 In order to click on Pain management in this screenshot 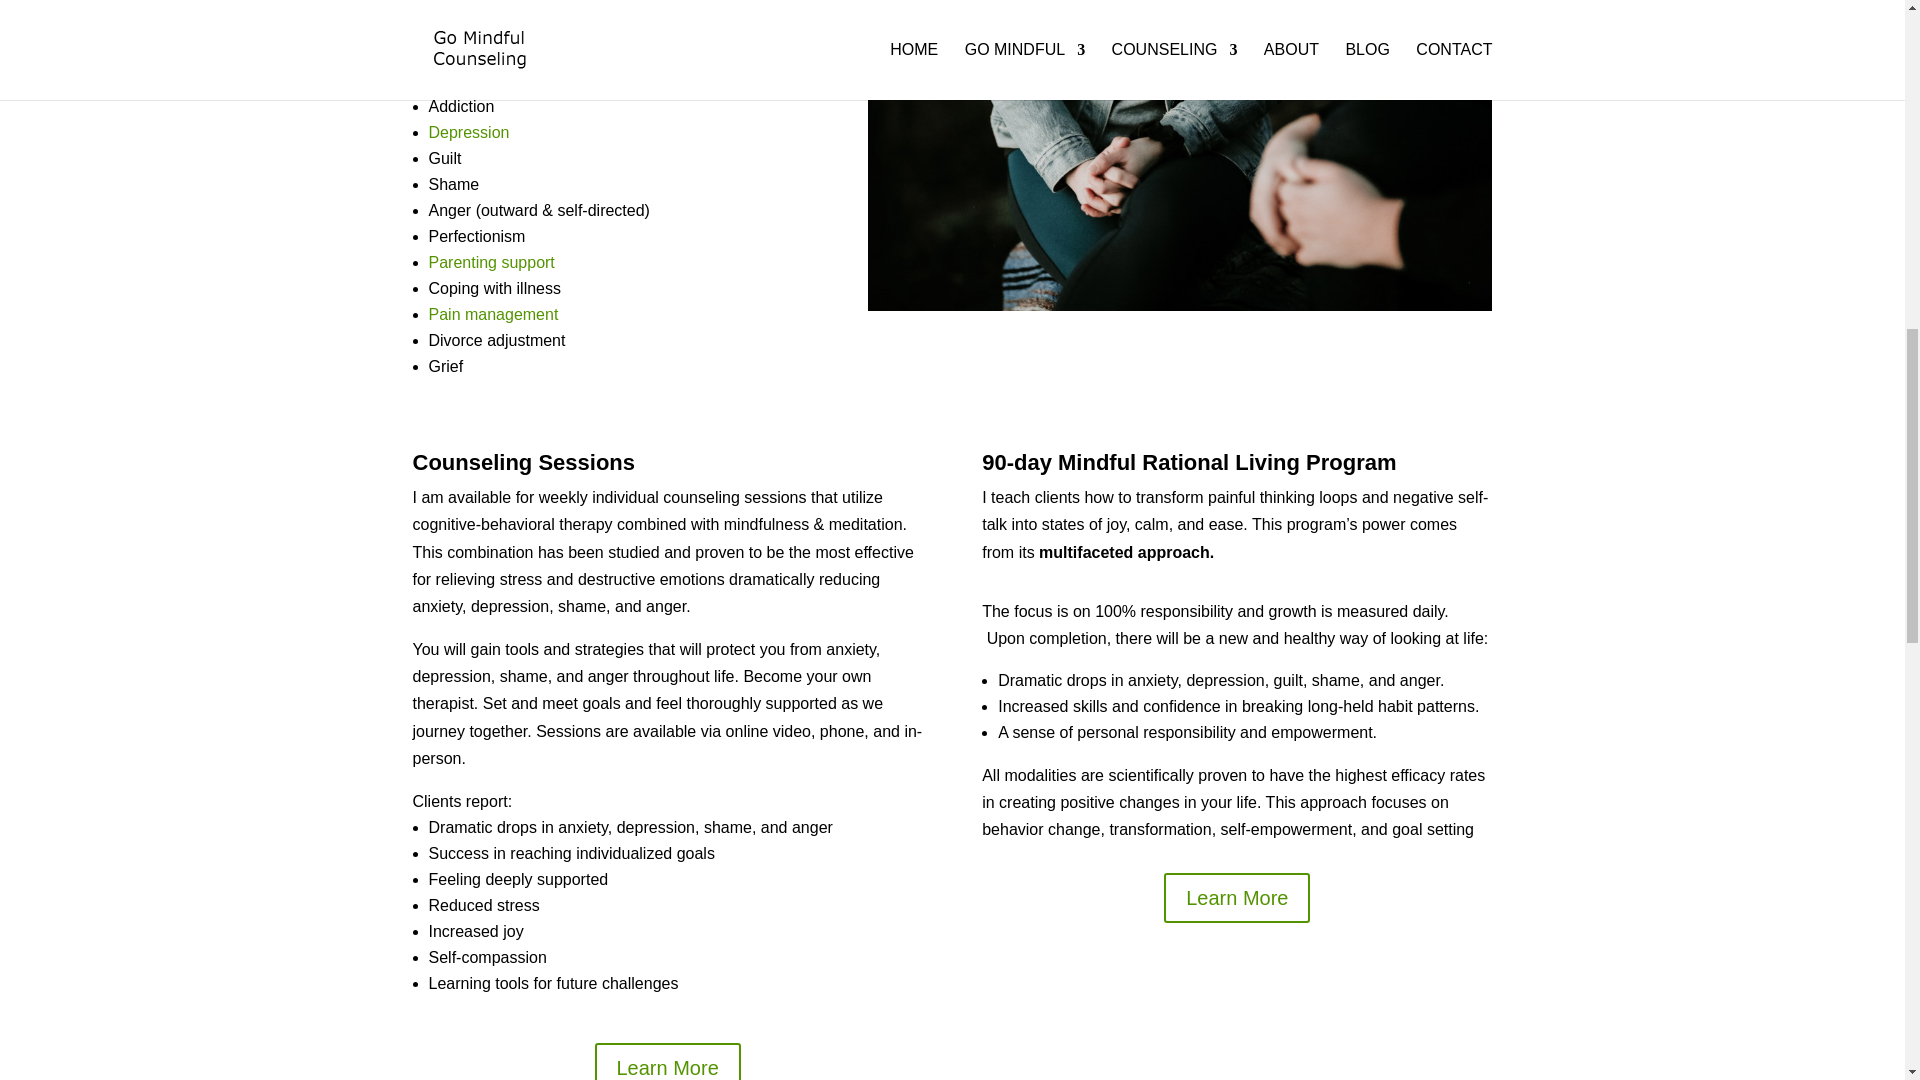, I will do `click(493, 314)`.